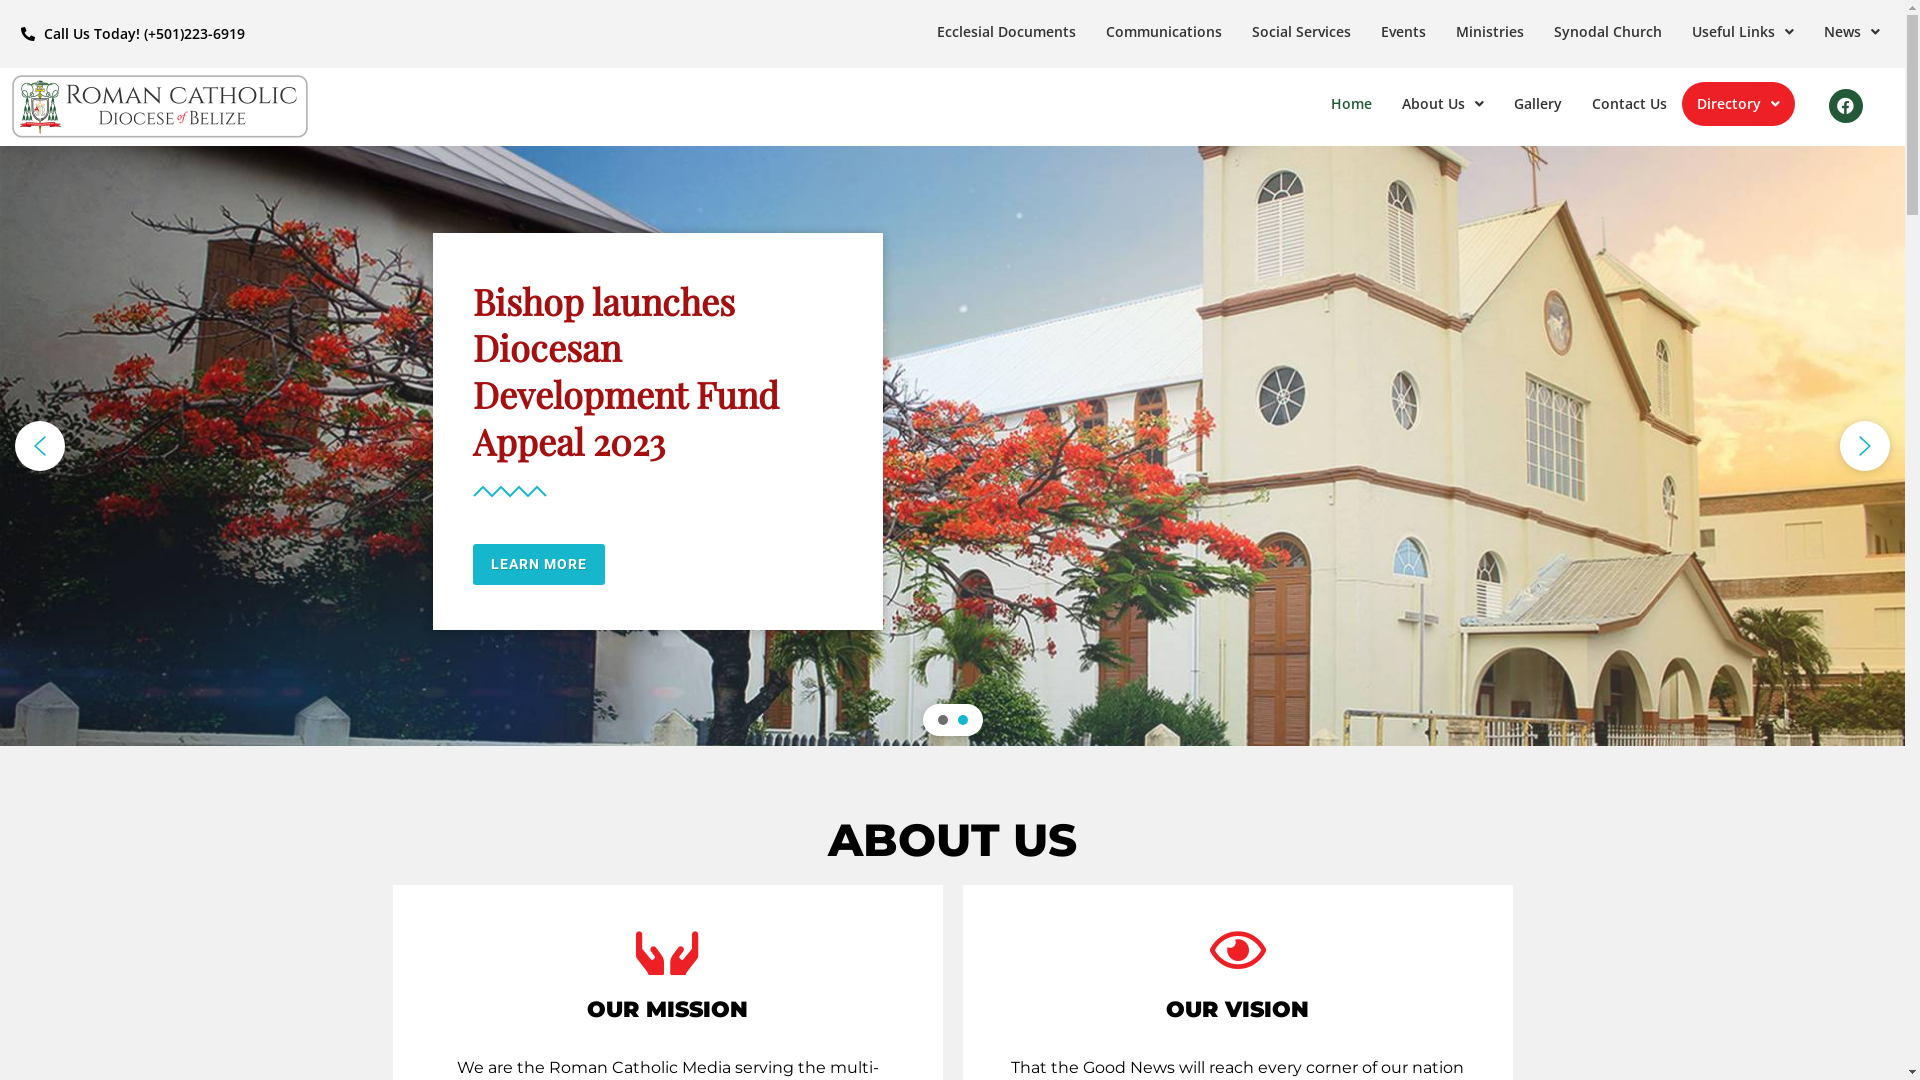 This screenshot has height=1080, width=1920. Describe the element at coordinates (1302, 32) in the screenshot. I see `Social Services` at that location.